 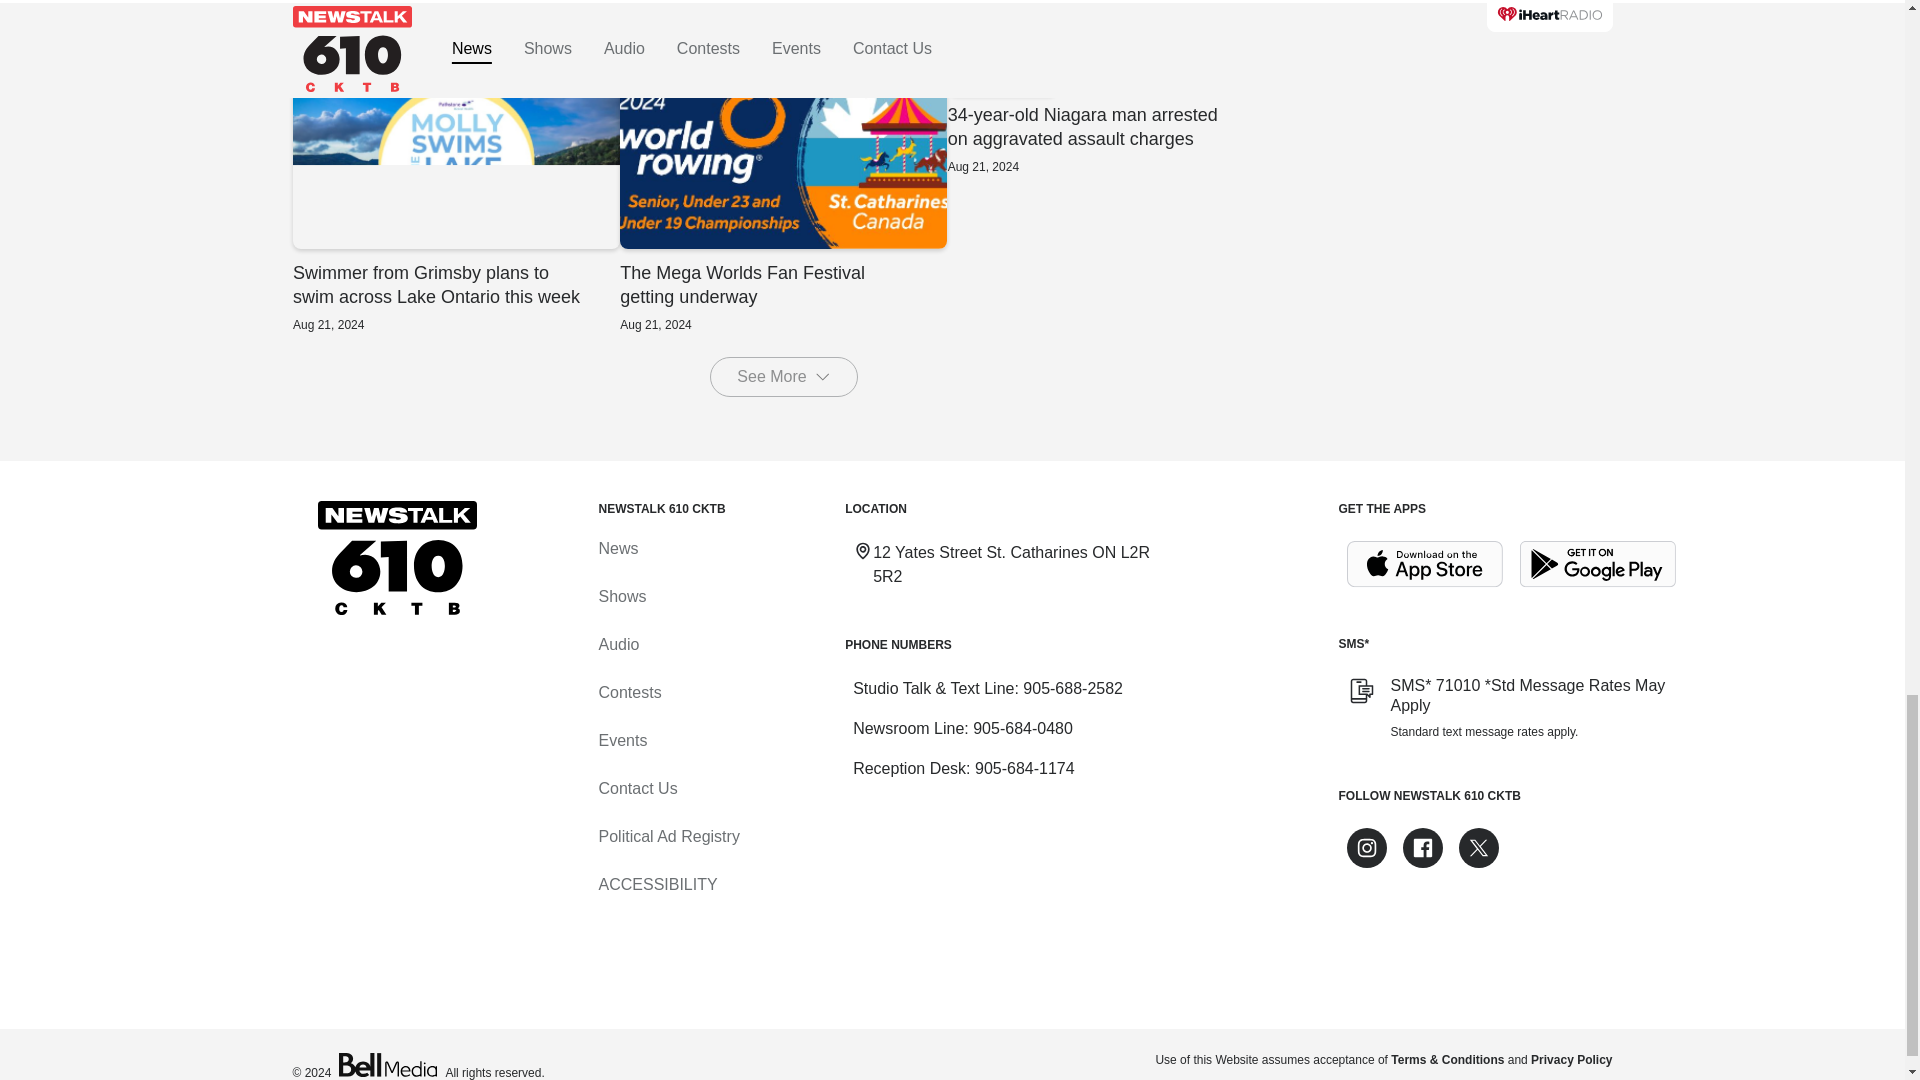 What do you see at coordinates (783, 204) in the screenshot?
I see `Events` at bounding box center [783, 204].